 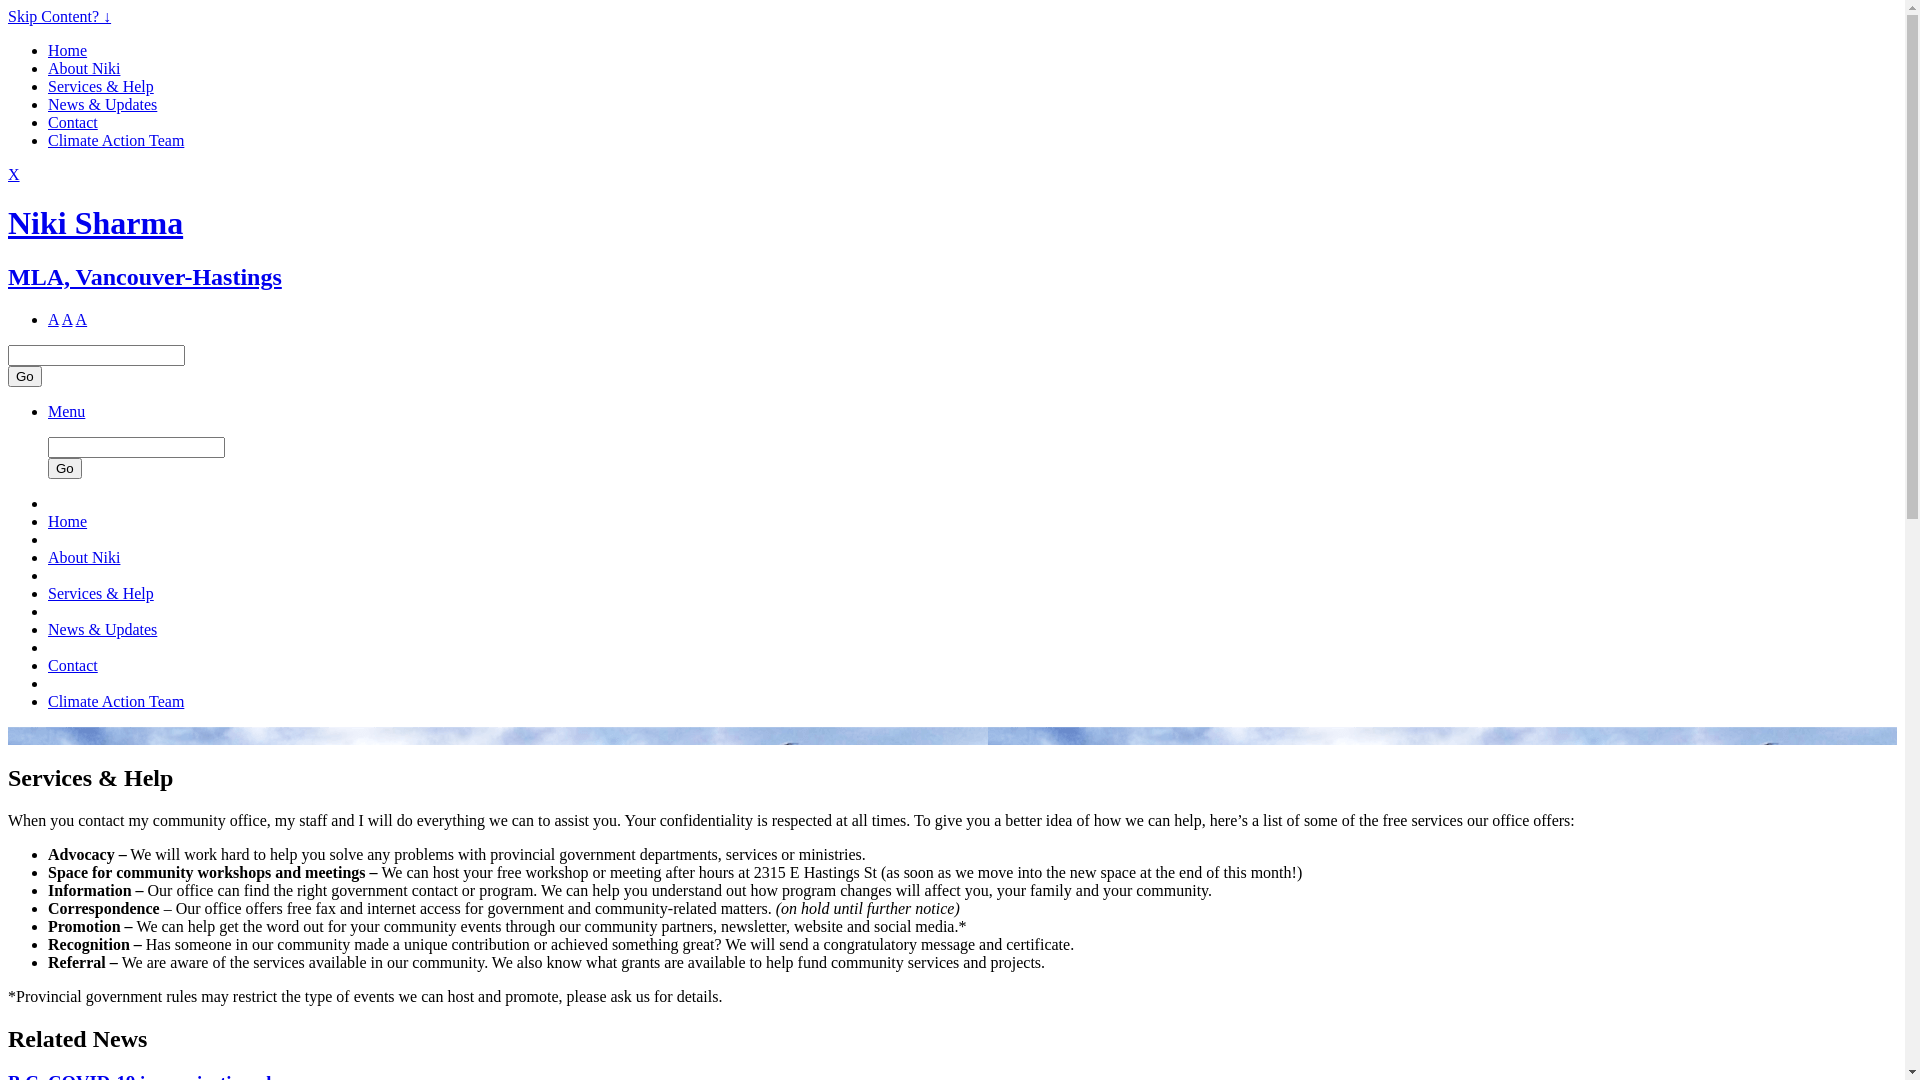 What do you see at coordinates (82, 320) in the screenshot?
I see `A` at bounding box center [82, 320].